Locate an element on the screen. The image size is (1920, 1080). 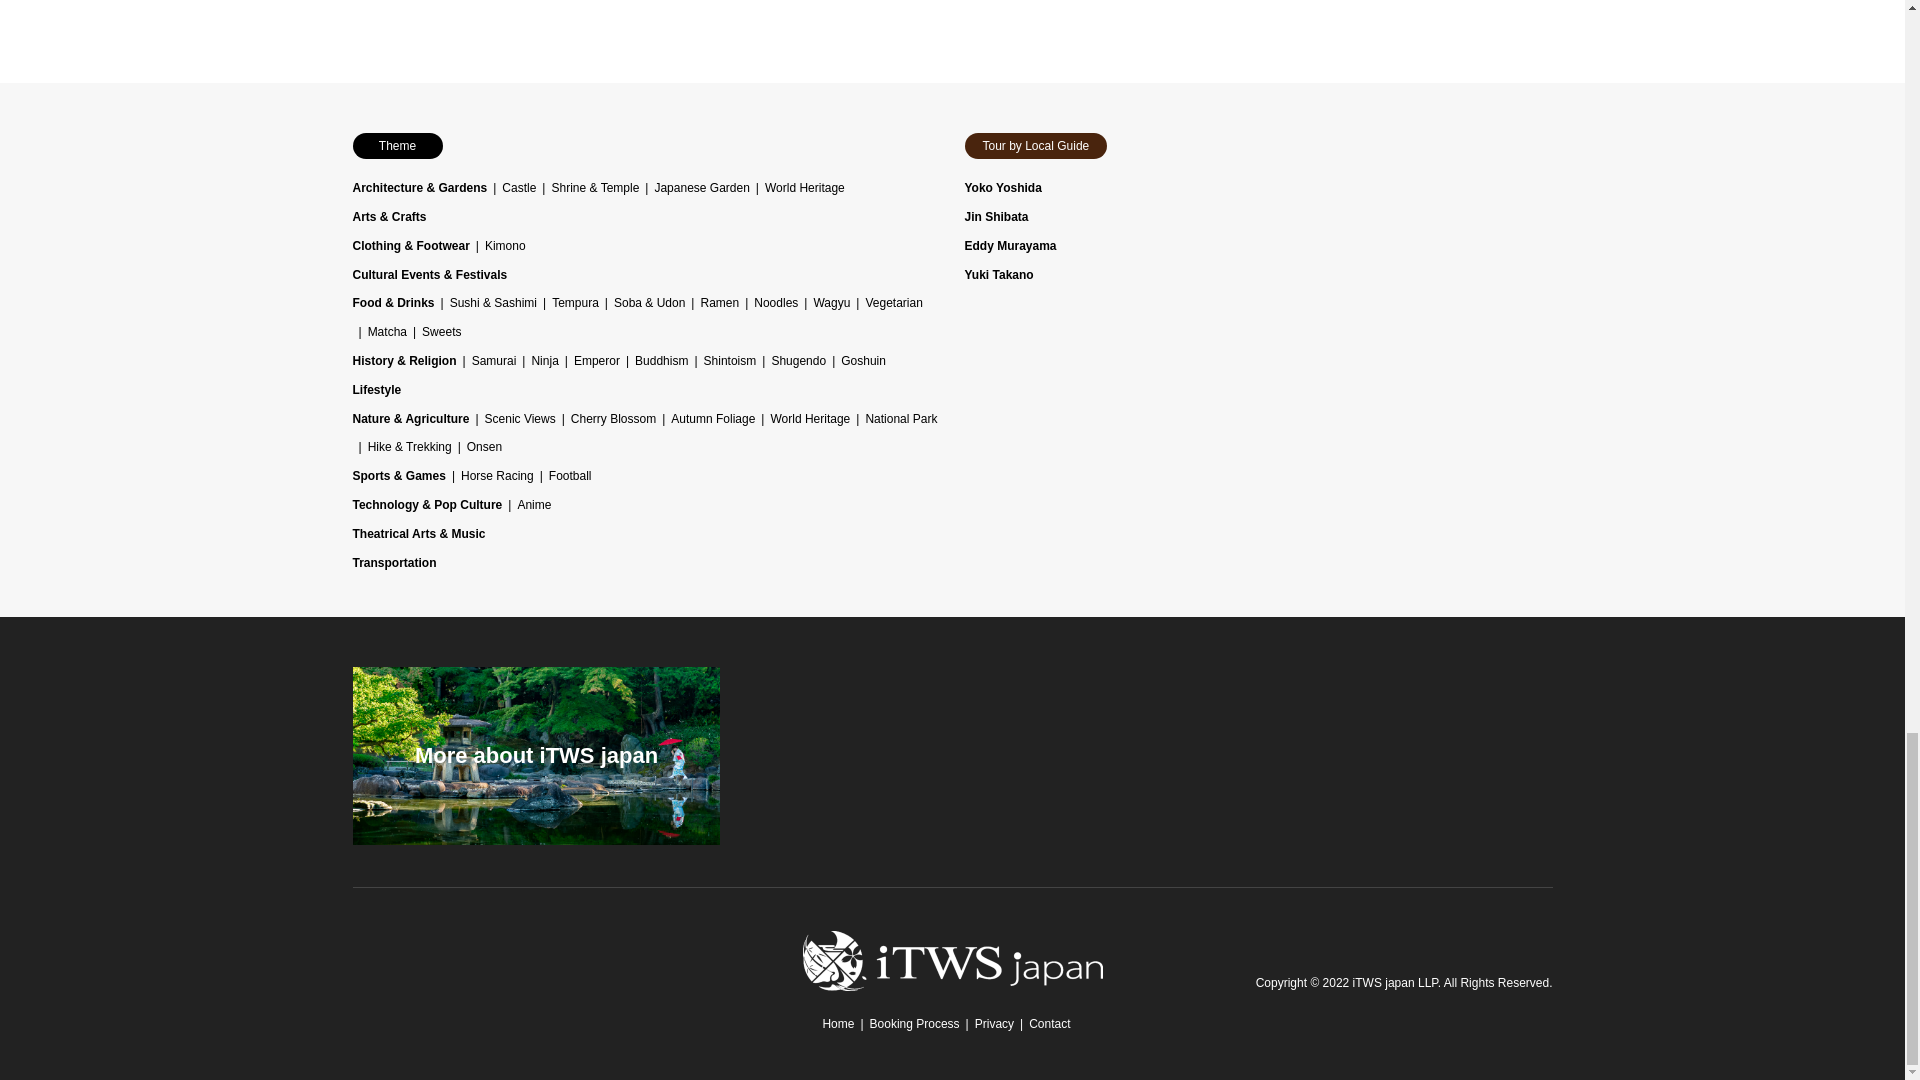
Castle is located at coordinates (518, 188).